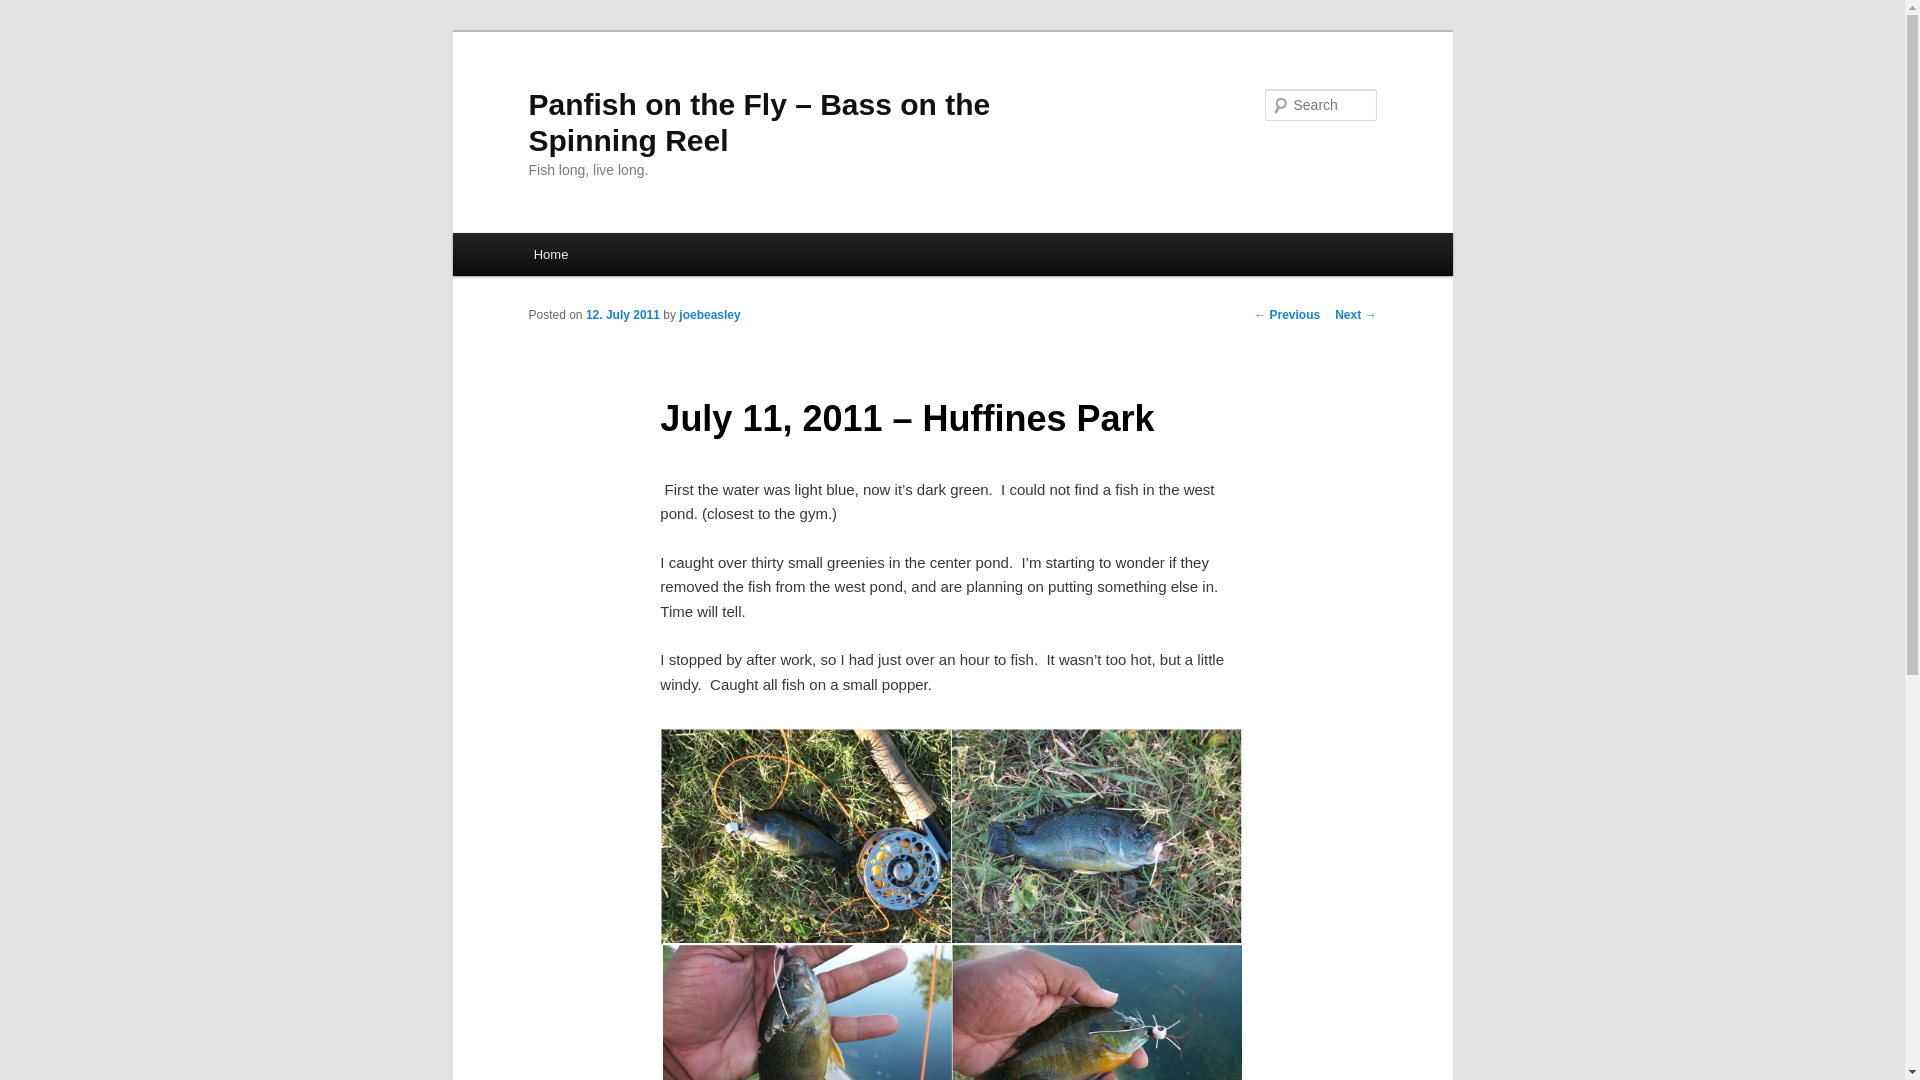 This screenshot has width=1920, height=1080. Describe the element at coordinates (622, 314) in the screenshot. I see `20:30` at that location.